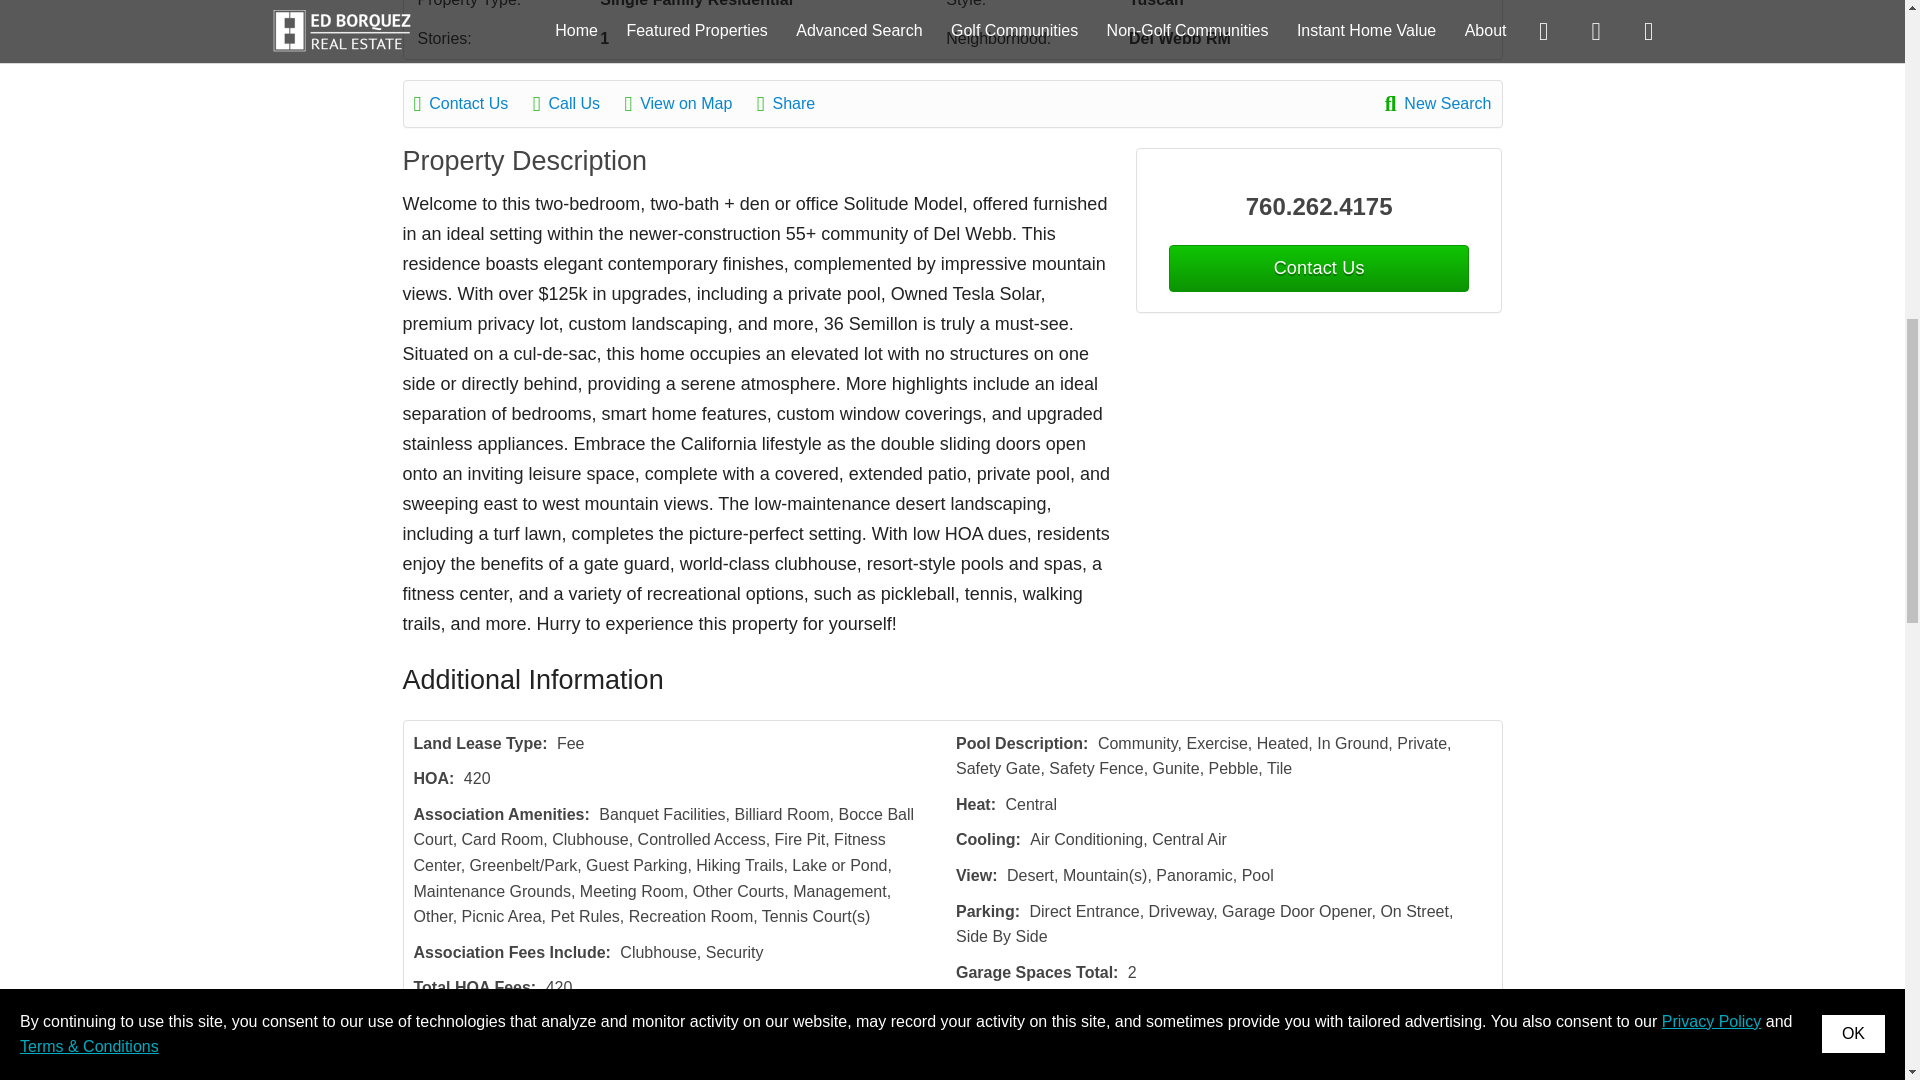 The image size is (1920, 1080). Describe the element at coordinates (1318, 268) in the screenshot. I see `Contact Us` at that location.